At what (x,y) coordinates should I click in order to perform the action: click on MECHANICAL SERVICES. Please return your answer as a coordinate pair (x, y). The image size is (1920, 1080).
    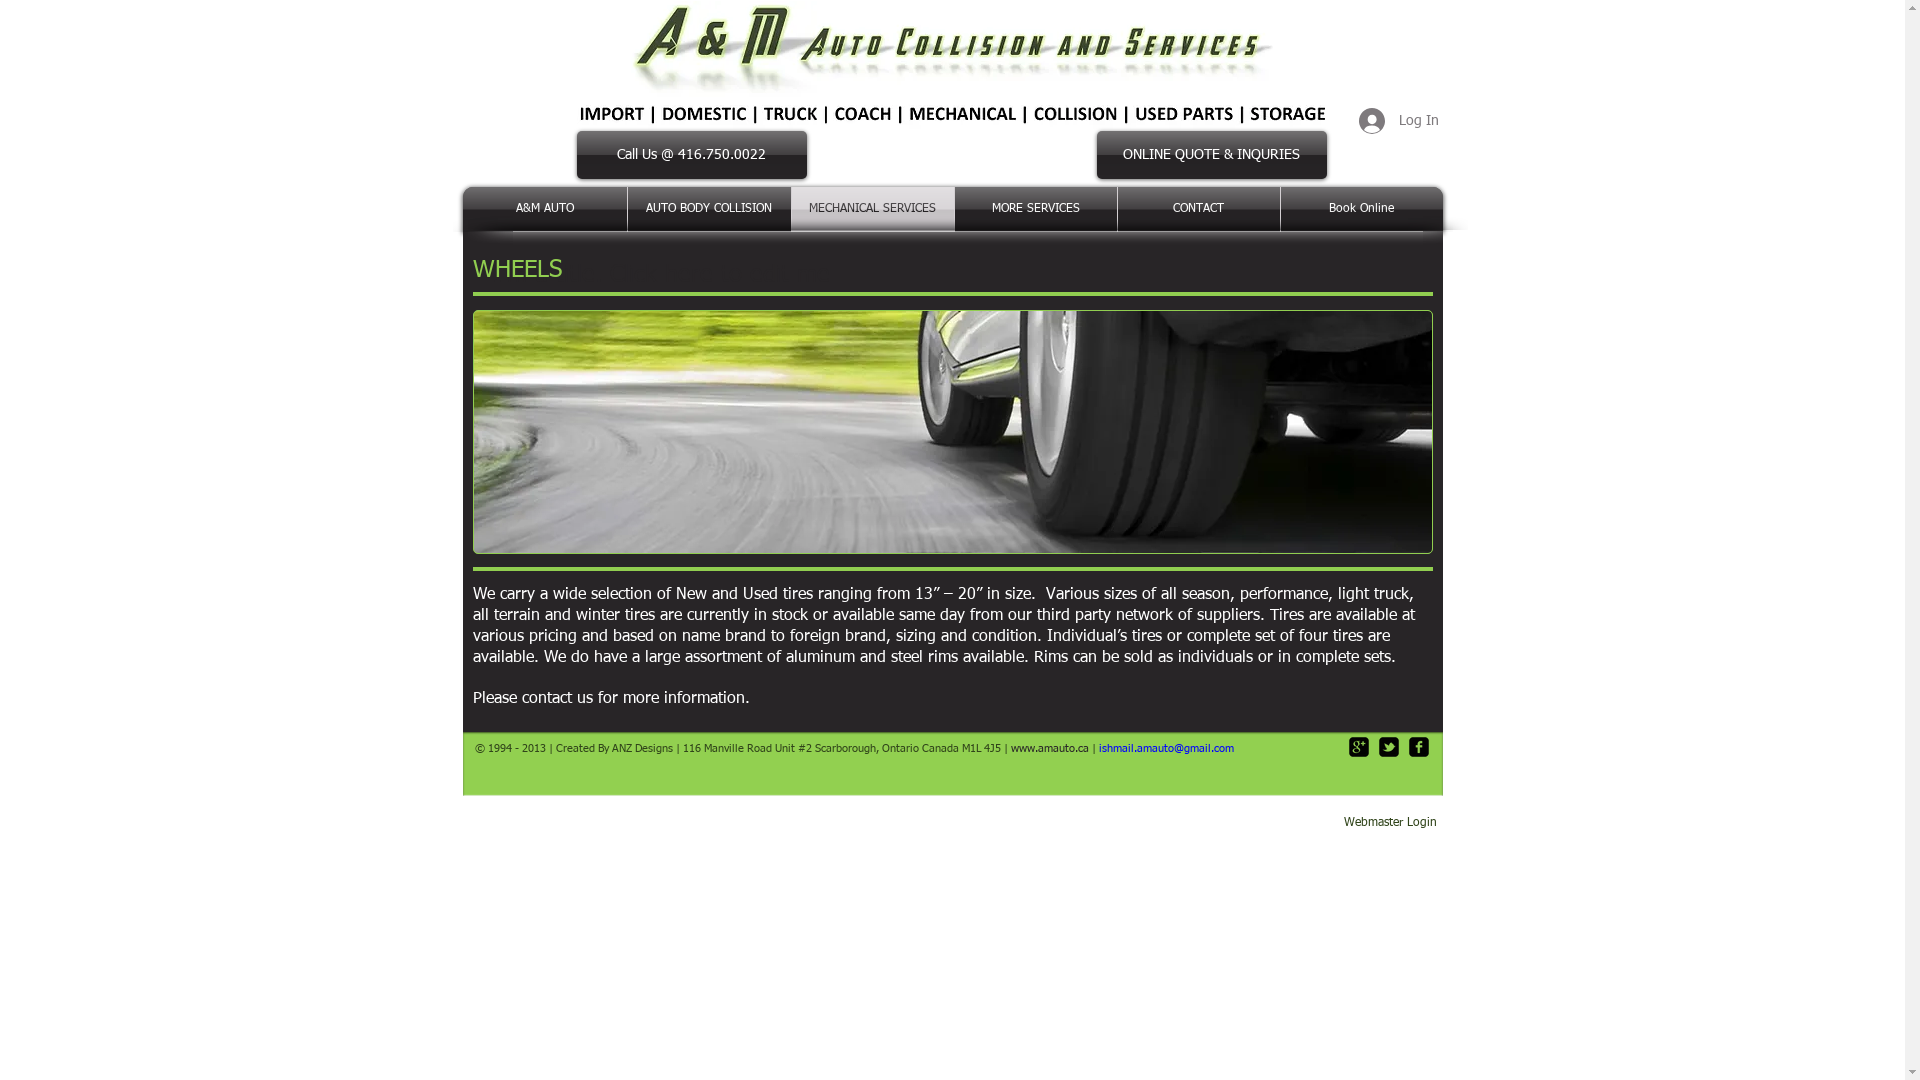
    Looking at the image, I should click on (873, 209).